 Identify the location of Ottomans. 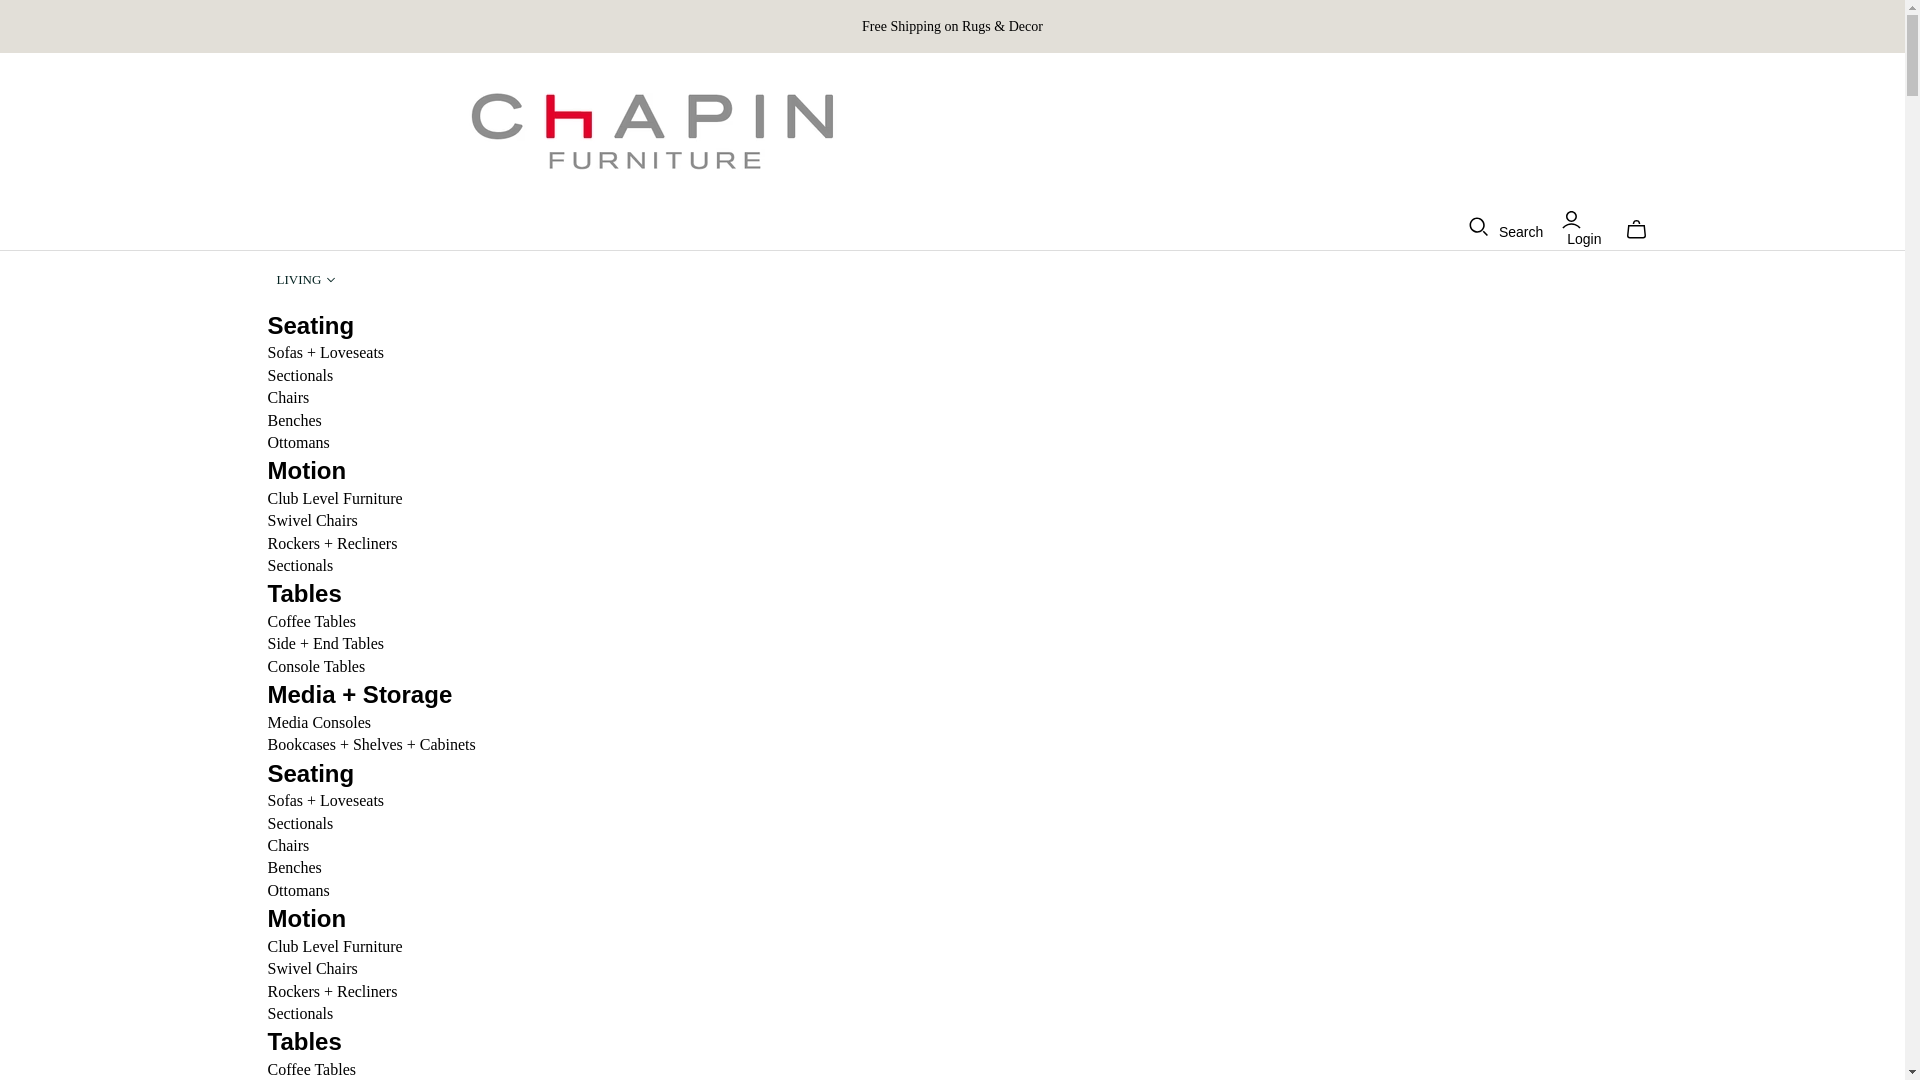
(299, 442).